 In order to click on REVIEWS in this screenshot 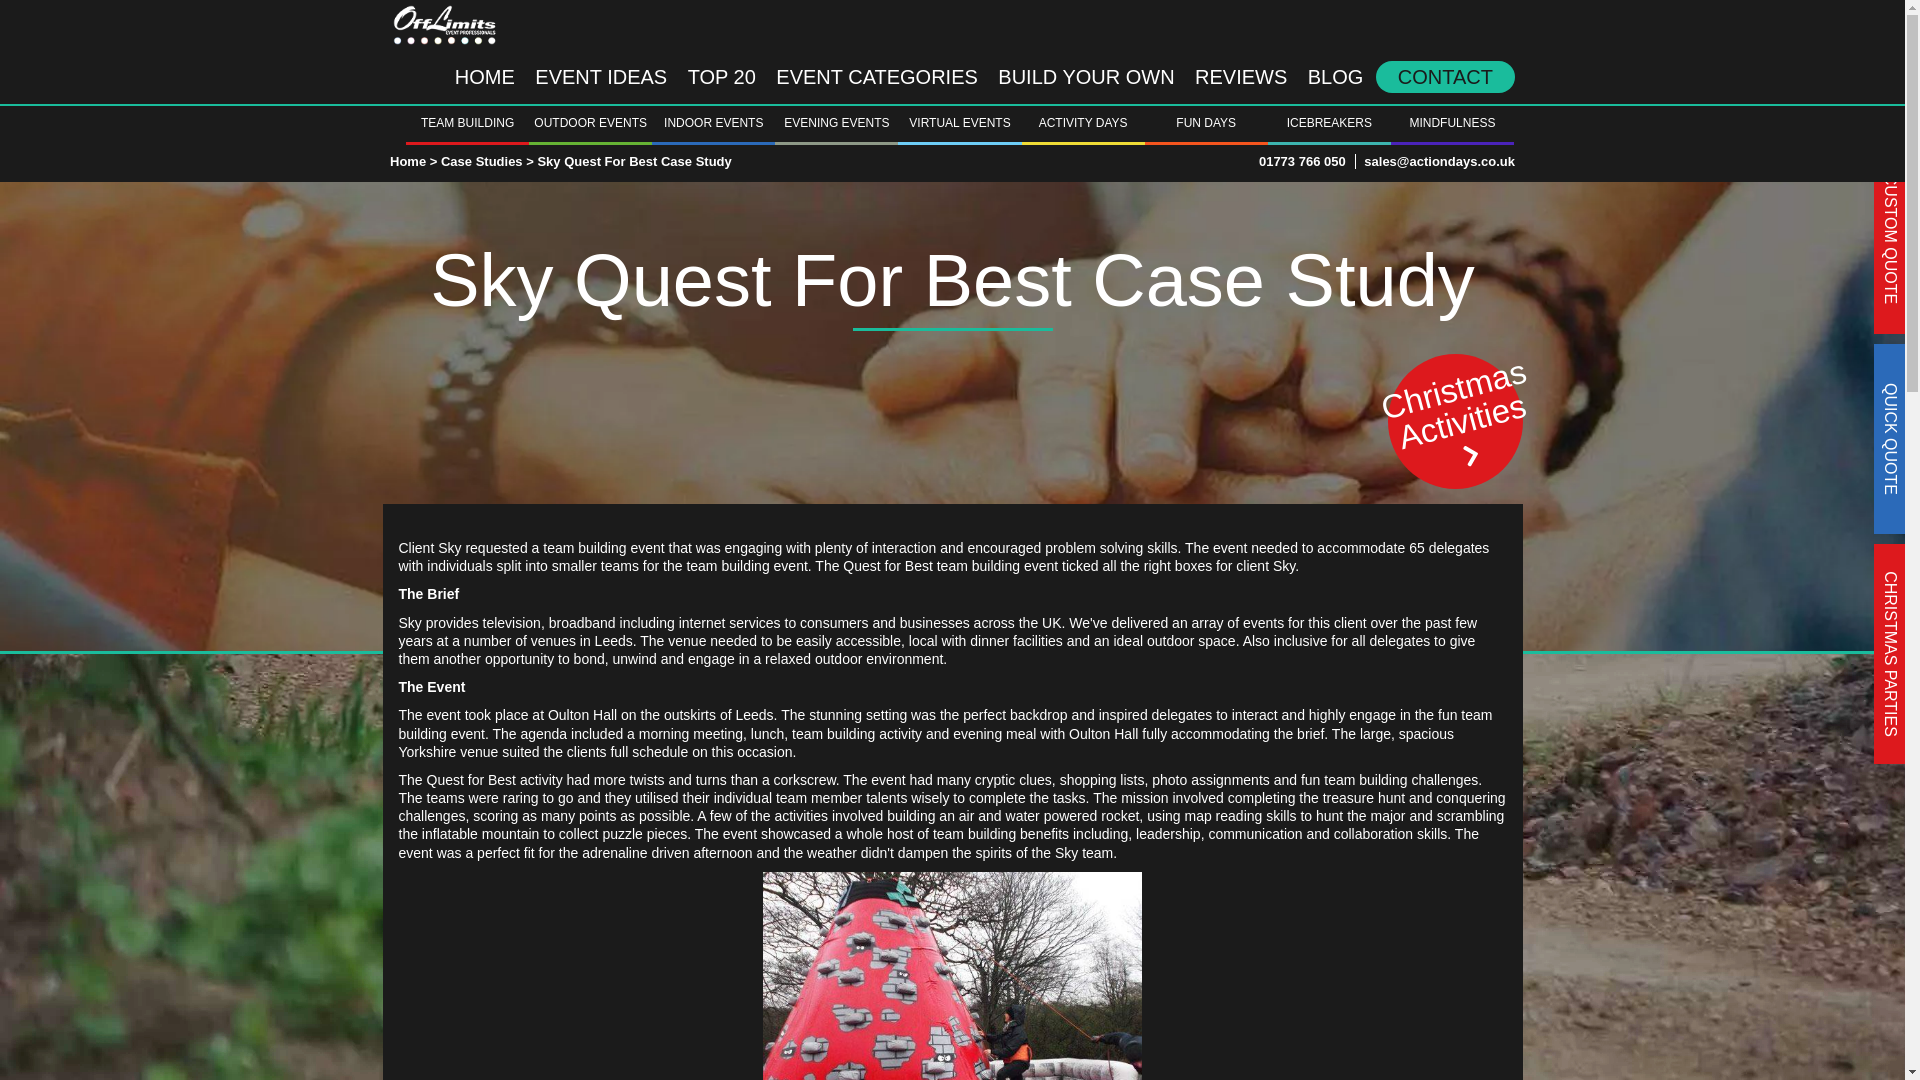, I will do `click(1240, 76)`.